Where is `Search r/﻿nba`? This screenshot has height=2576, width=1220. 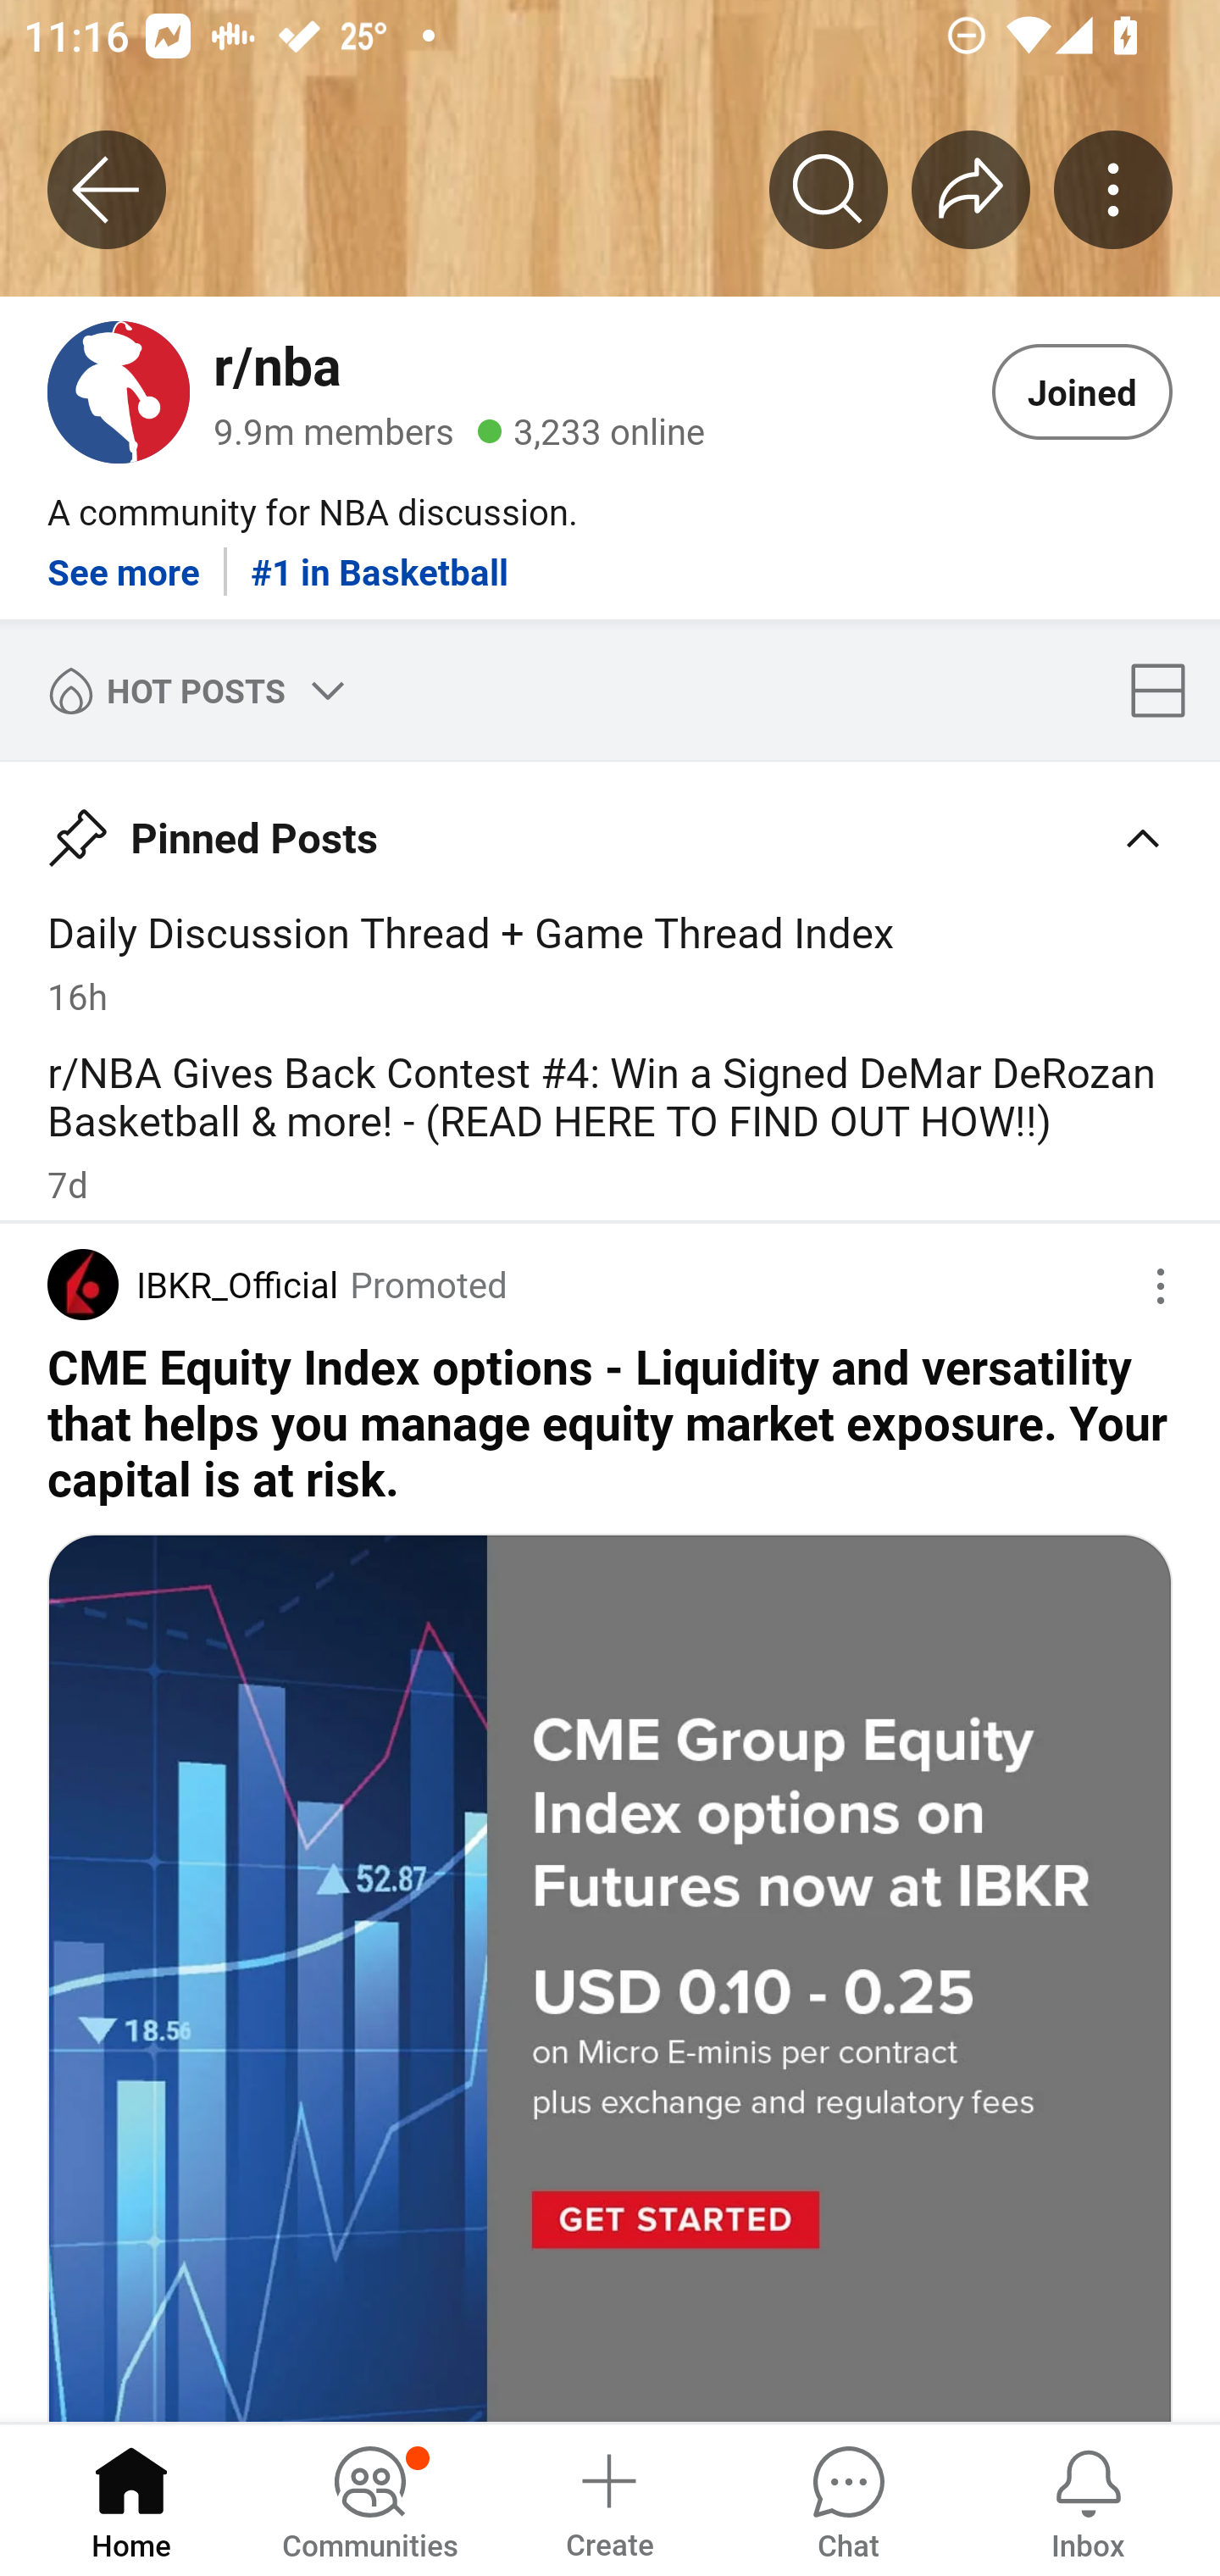 Search r/﻿nba is located at coordinates (829, 189).